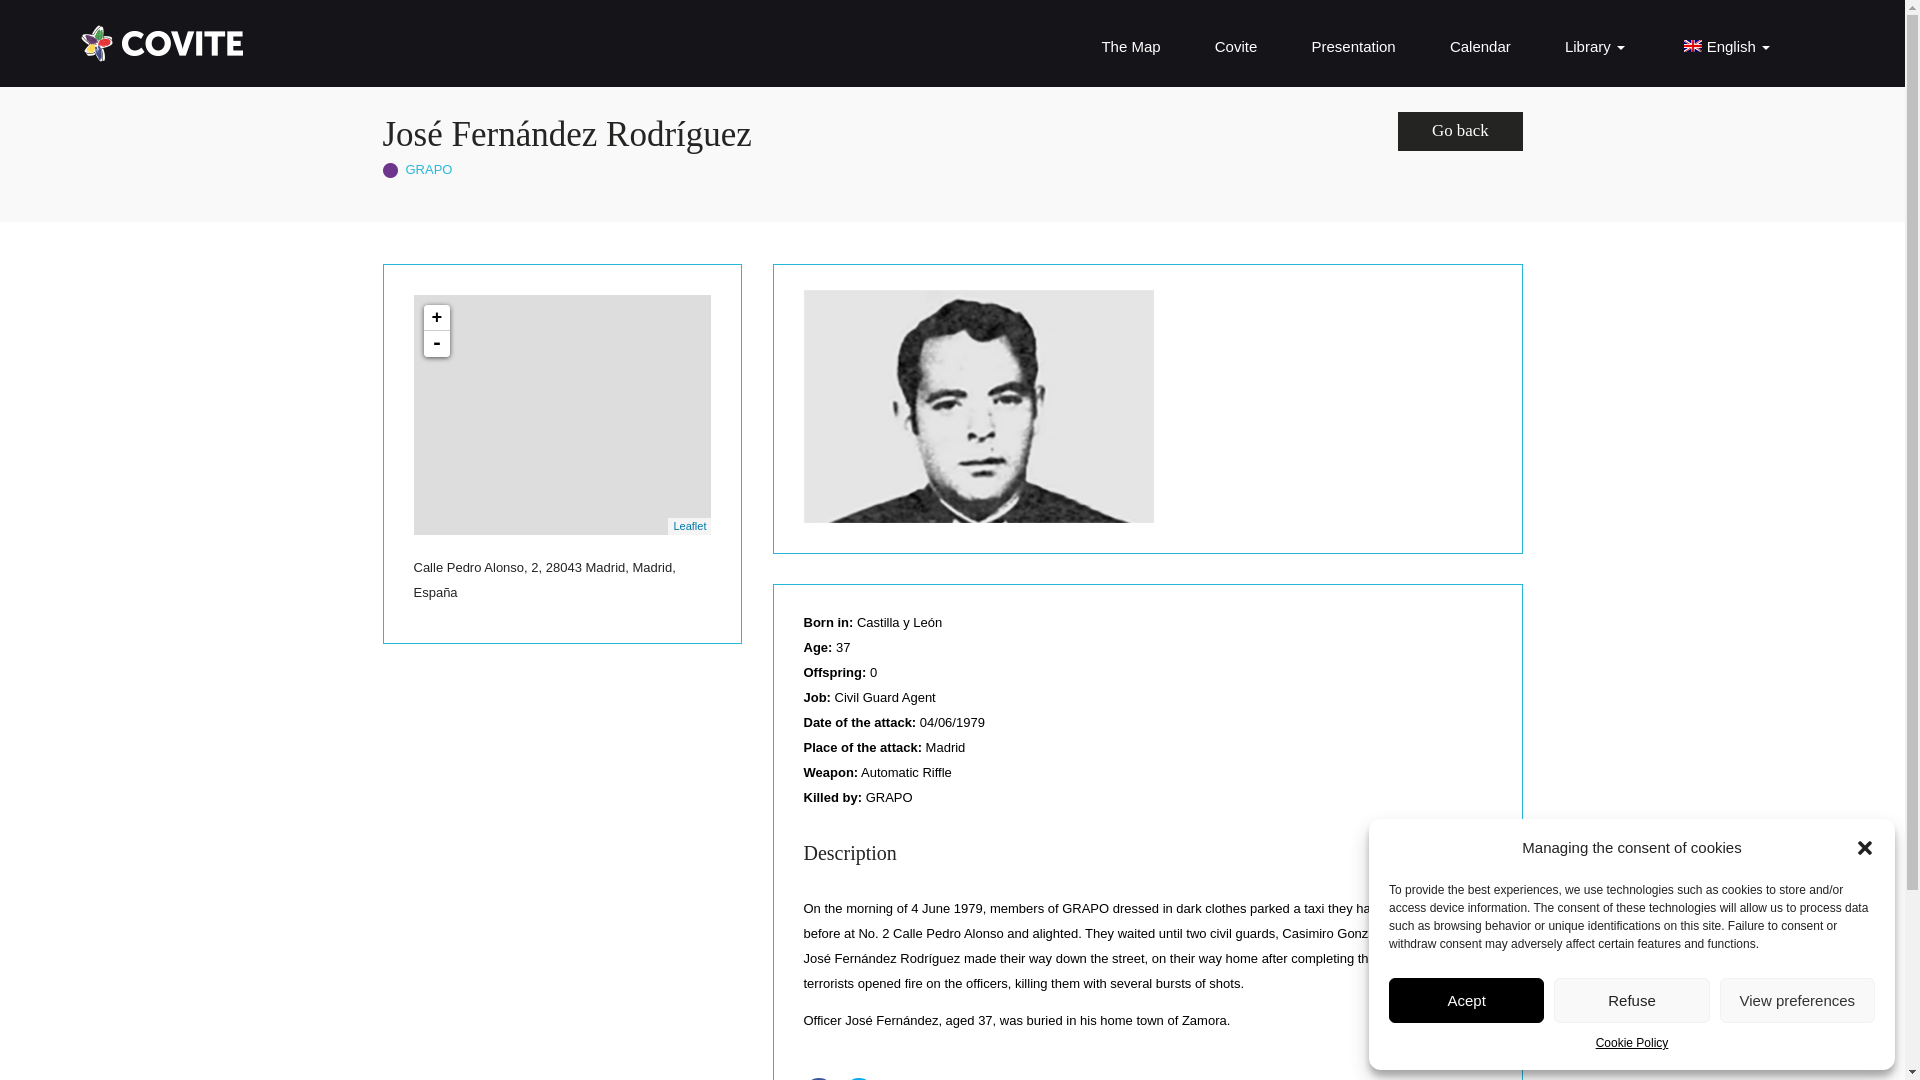  Describe the element at coordinates (1630, 1000) in the screenshot. I see `Refuse` at that location.